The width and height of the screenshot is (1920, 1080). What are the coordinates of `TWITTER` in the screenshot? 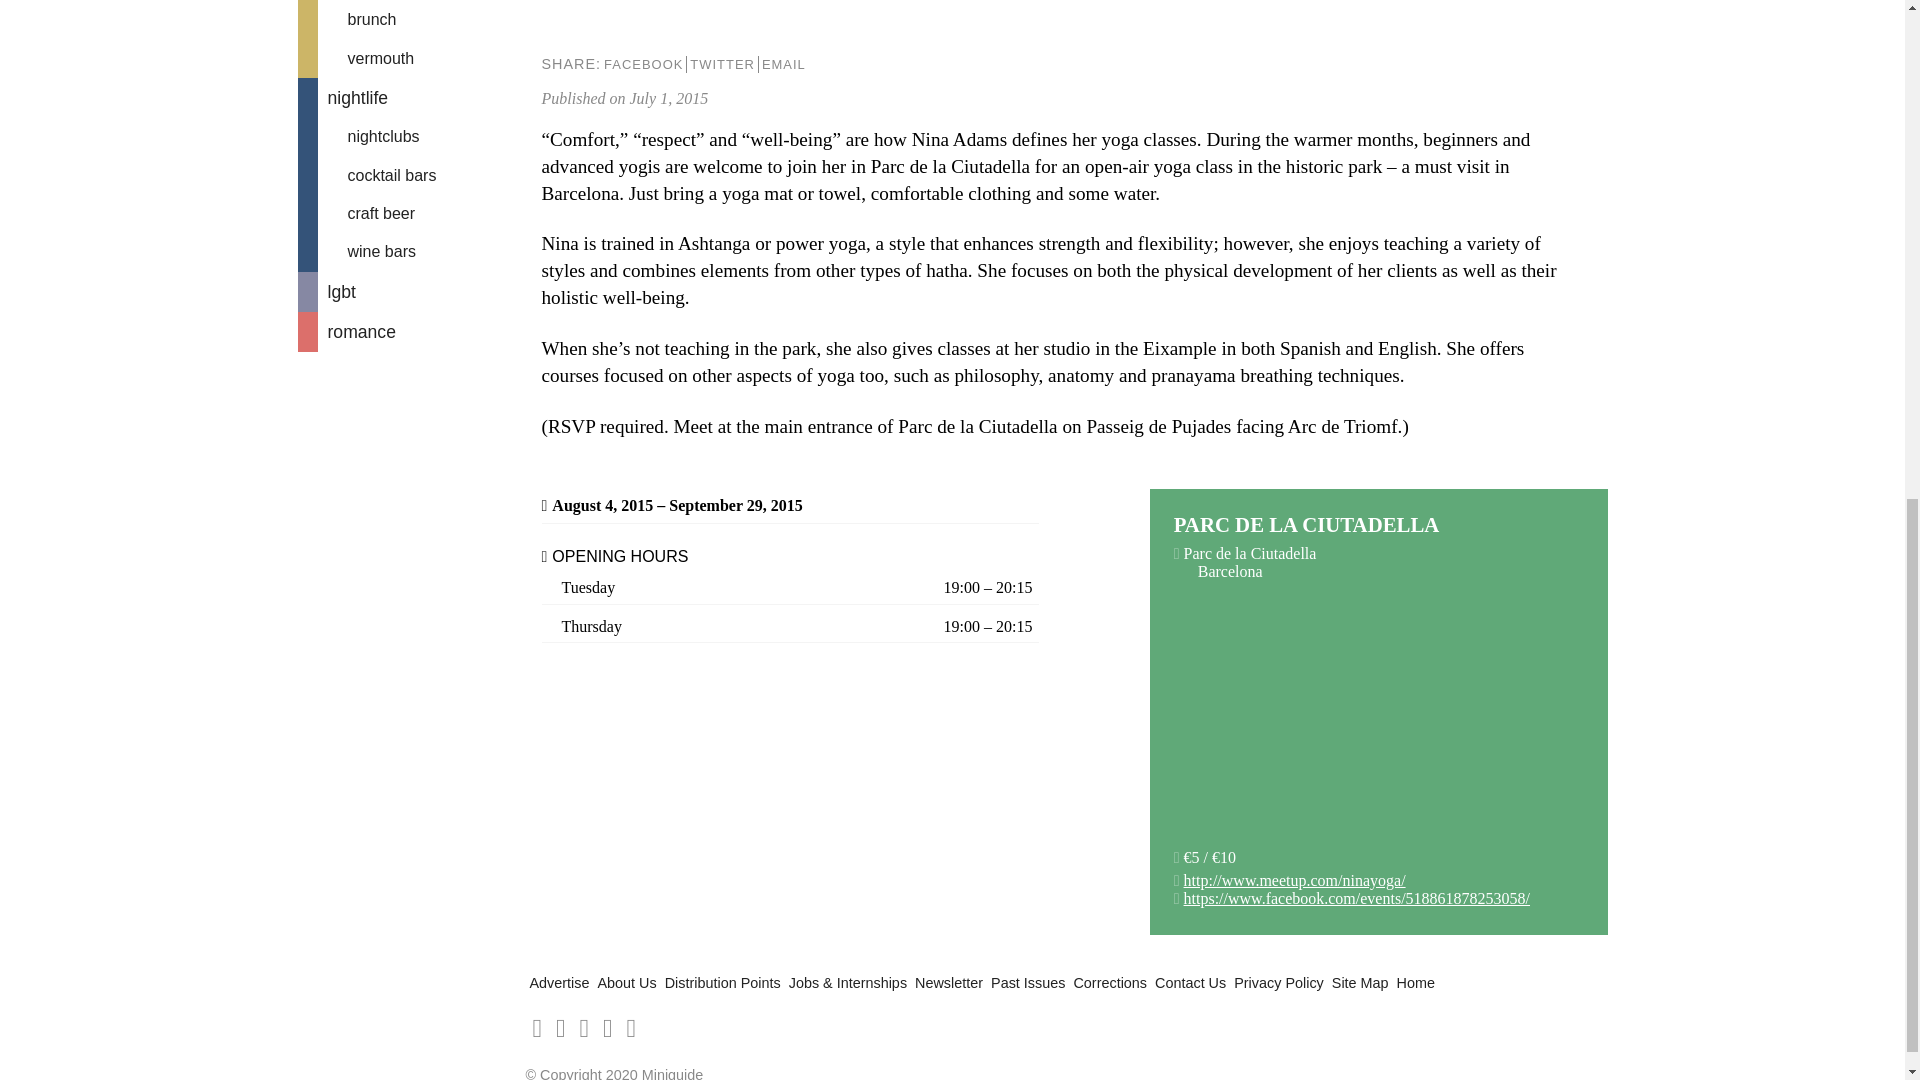 It's located at (722, 64).